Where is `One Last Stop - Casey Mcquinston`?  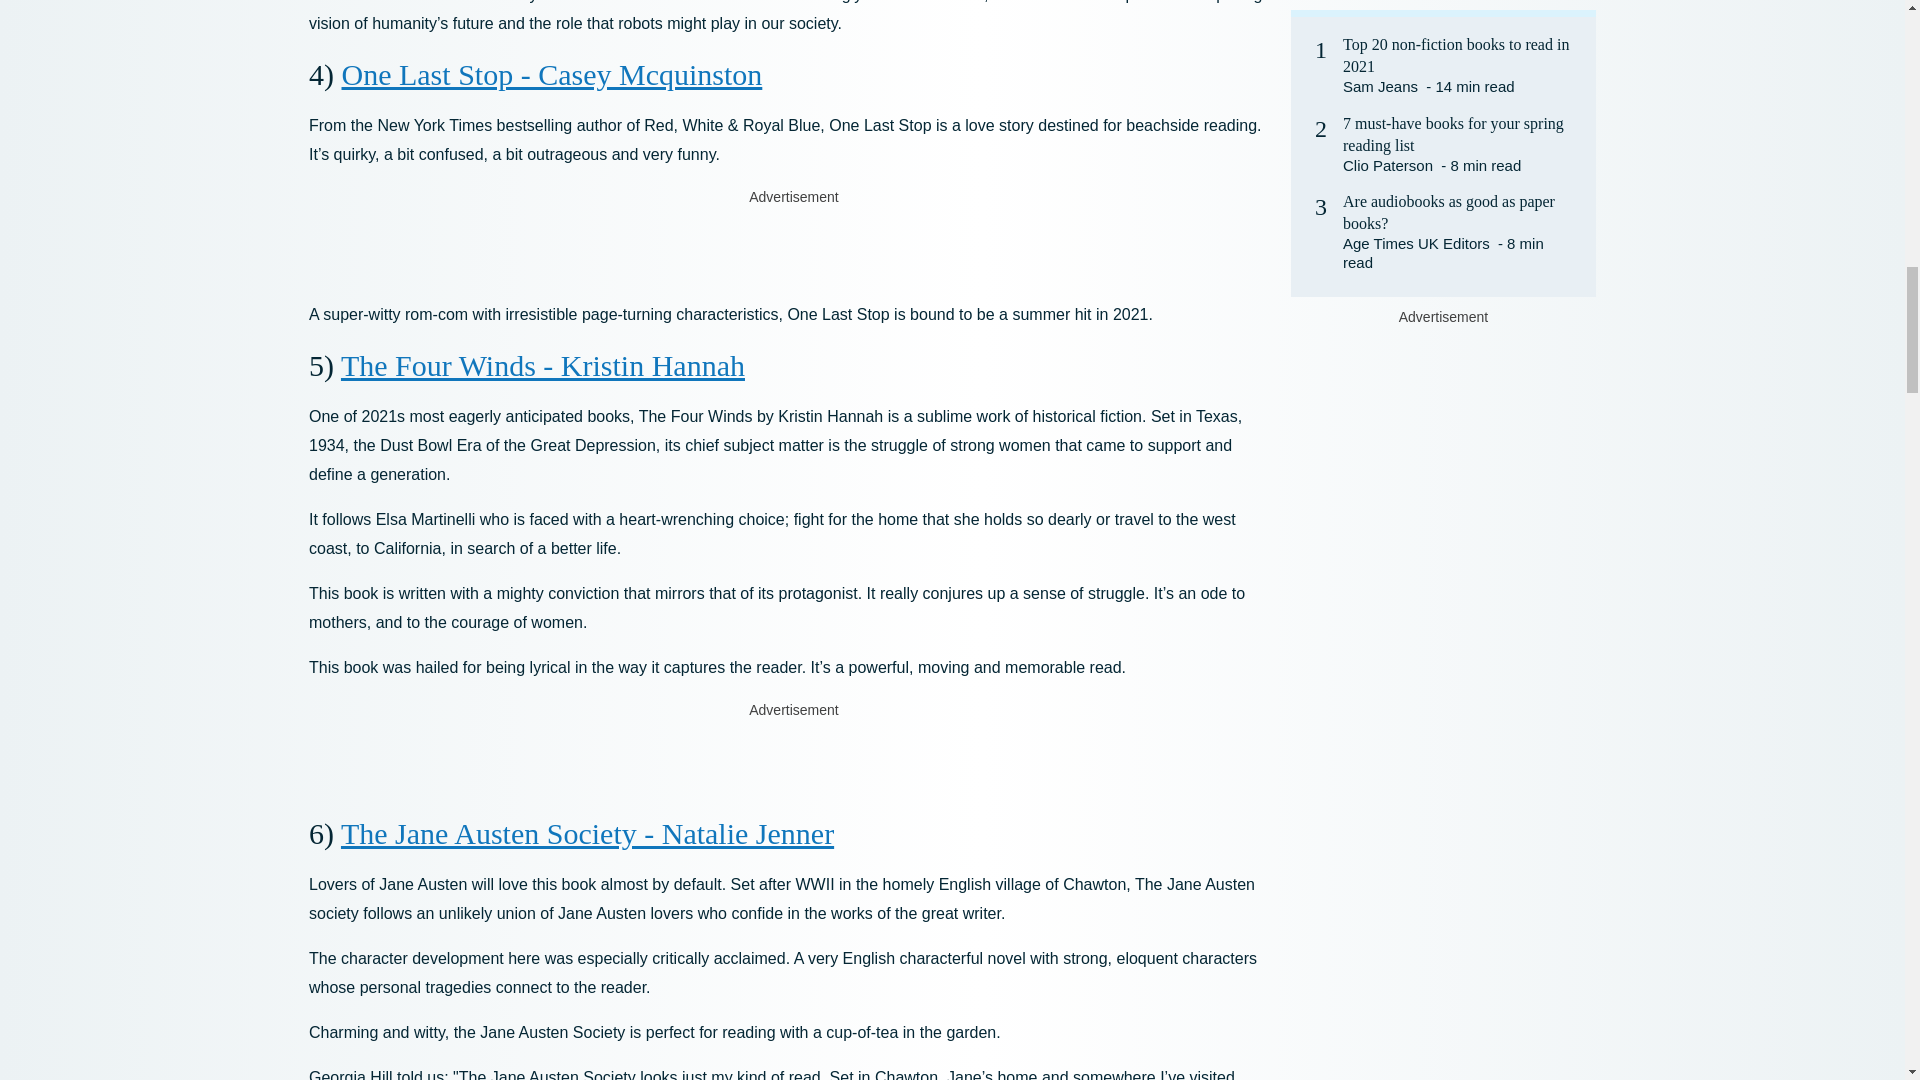 One Last Stop - Casey Mcquinston is located at coordinates (552, 74).